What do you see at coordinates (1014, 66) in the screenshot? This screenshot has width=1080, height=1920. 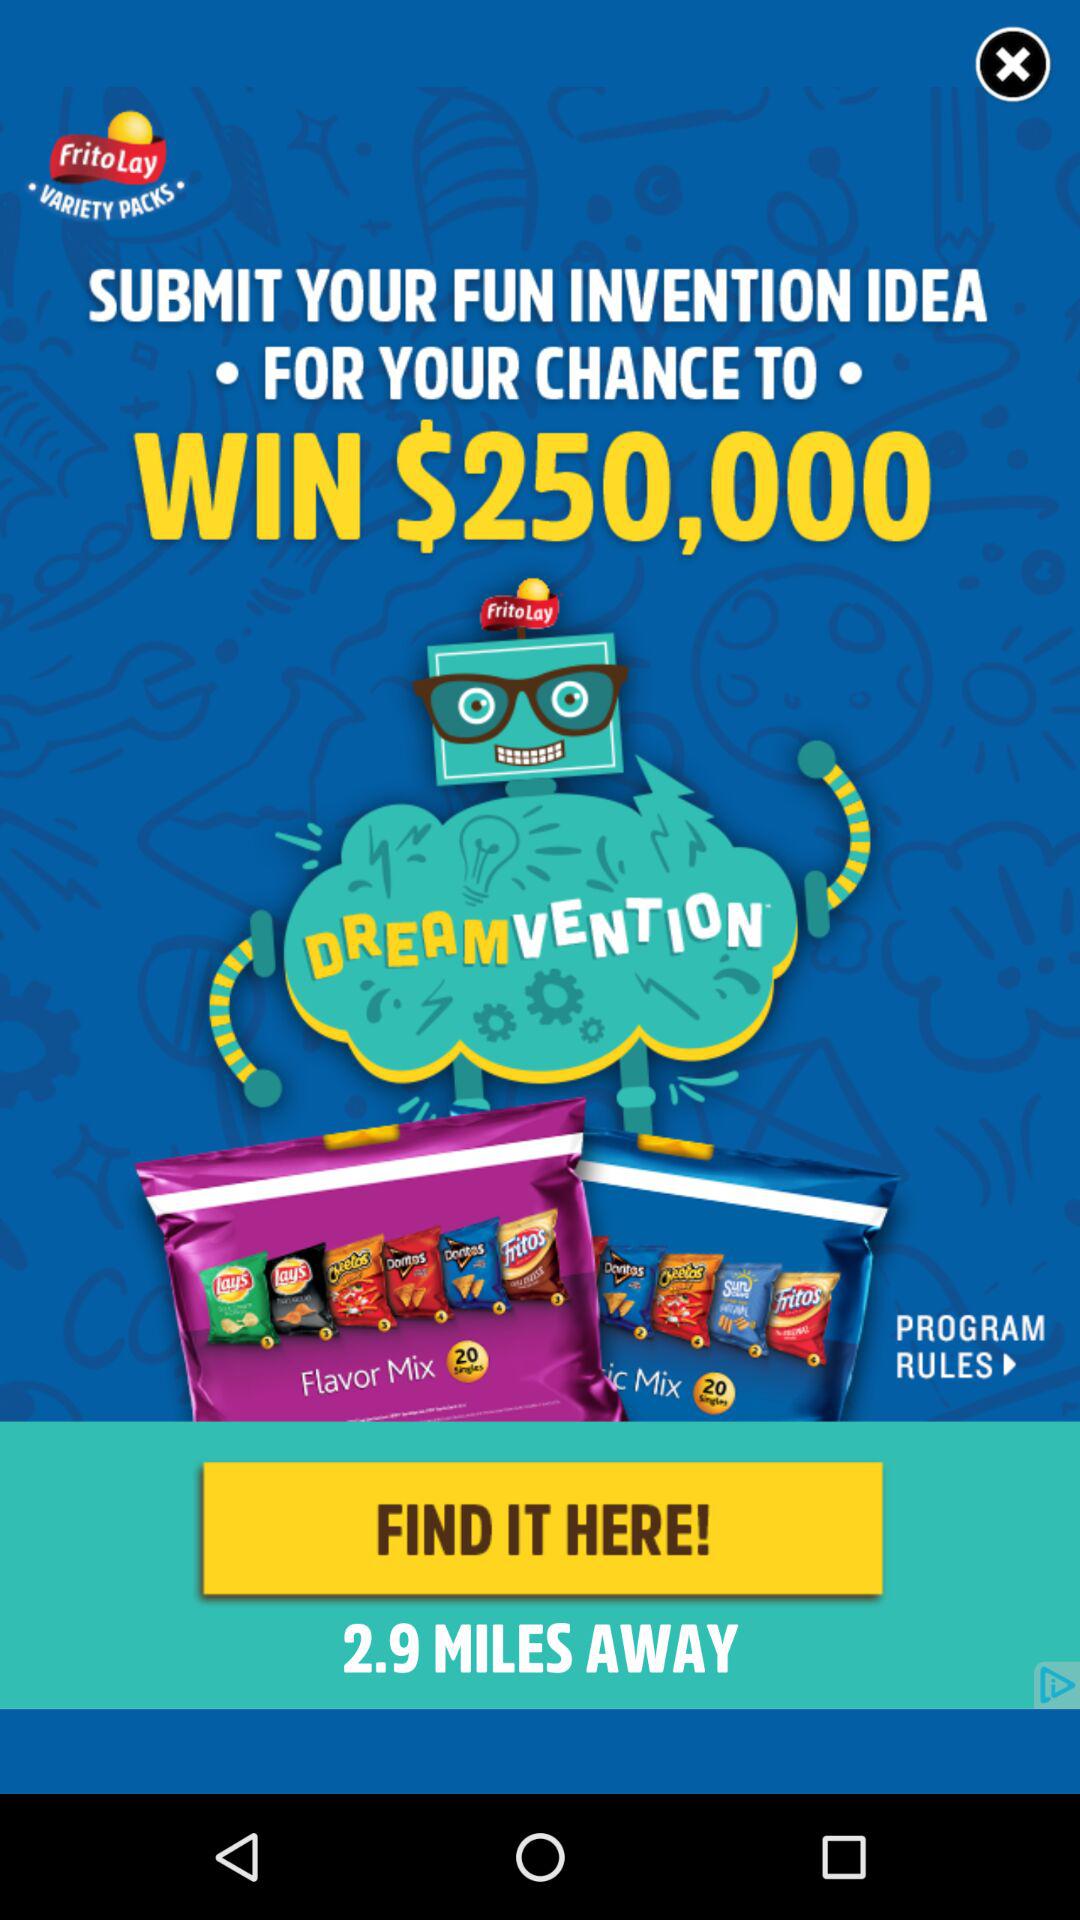 I see `close page` at bounding box center [1014, 66].